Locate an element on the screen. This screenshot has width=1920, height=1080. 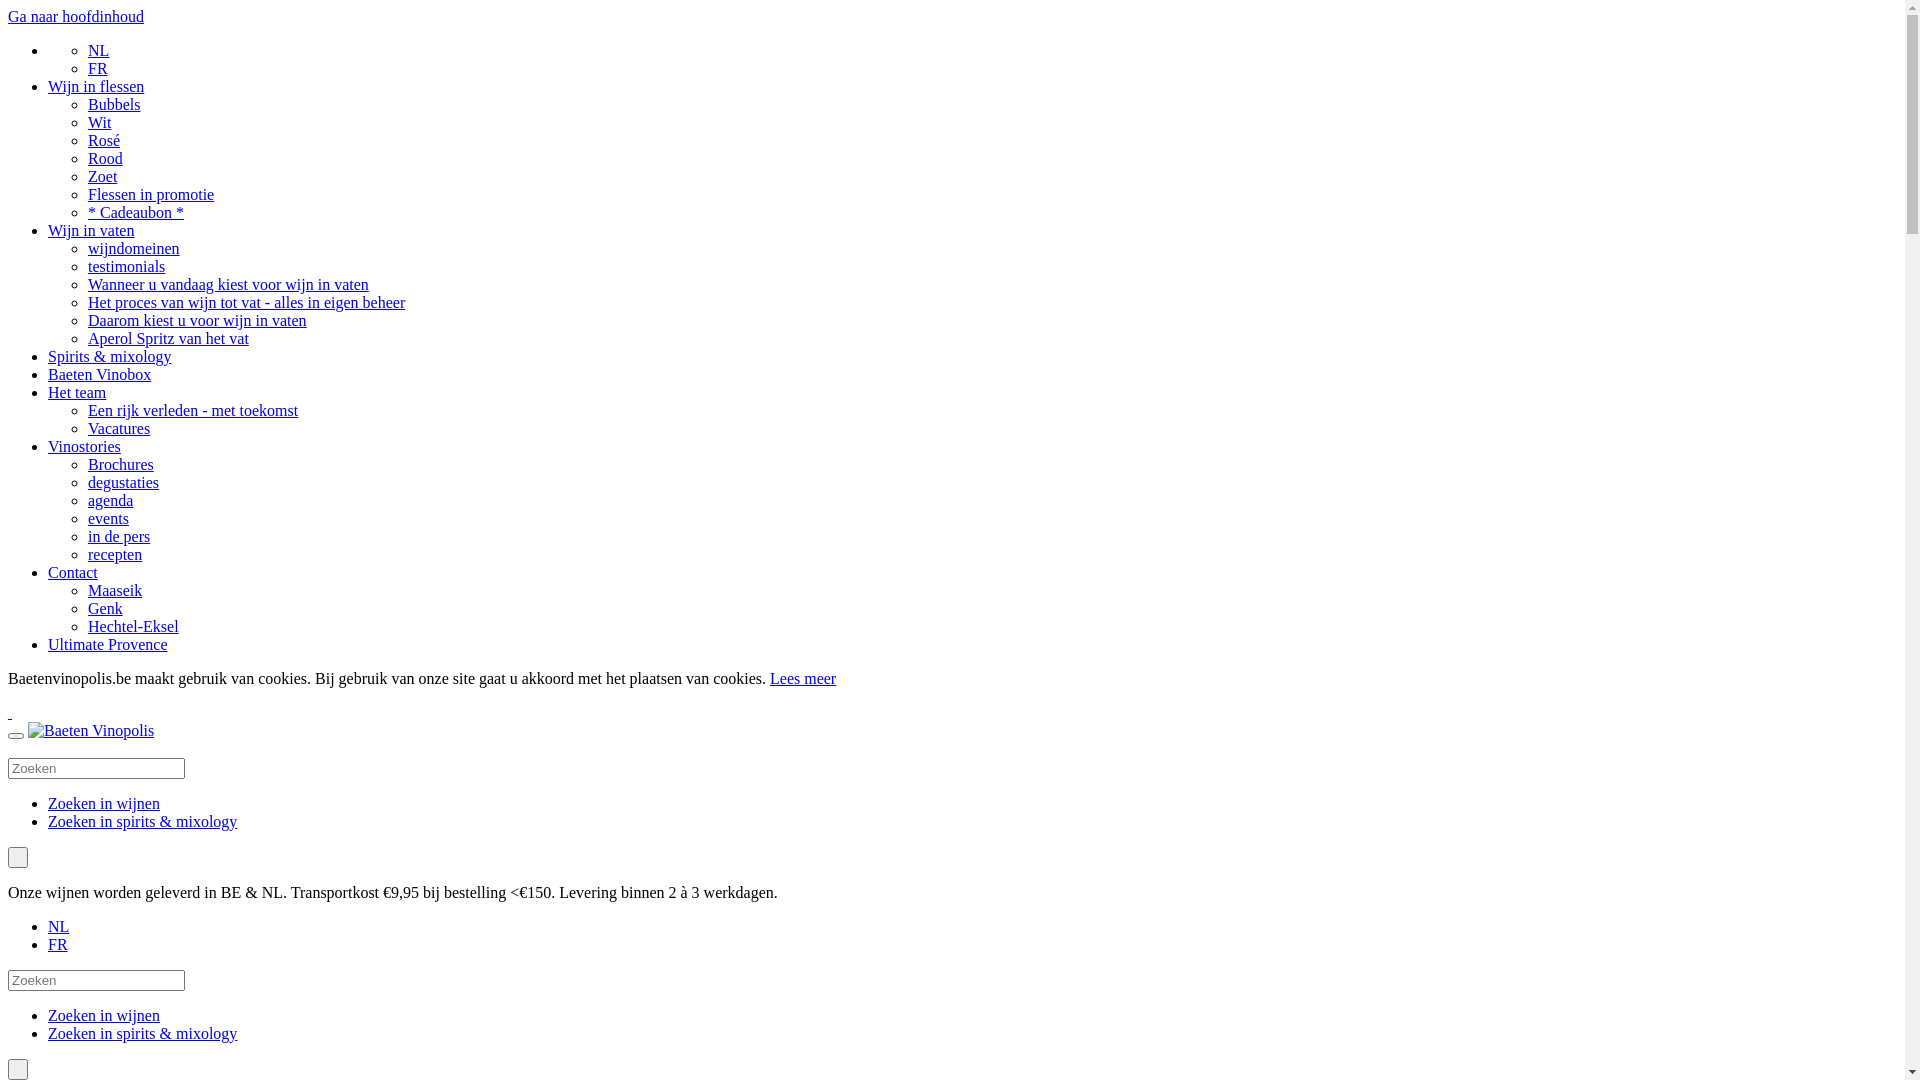
Brochures is located at coordinates (121, 464).